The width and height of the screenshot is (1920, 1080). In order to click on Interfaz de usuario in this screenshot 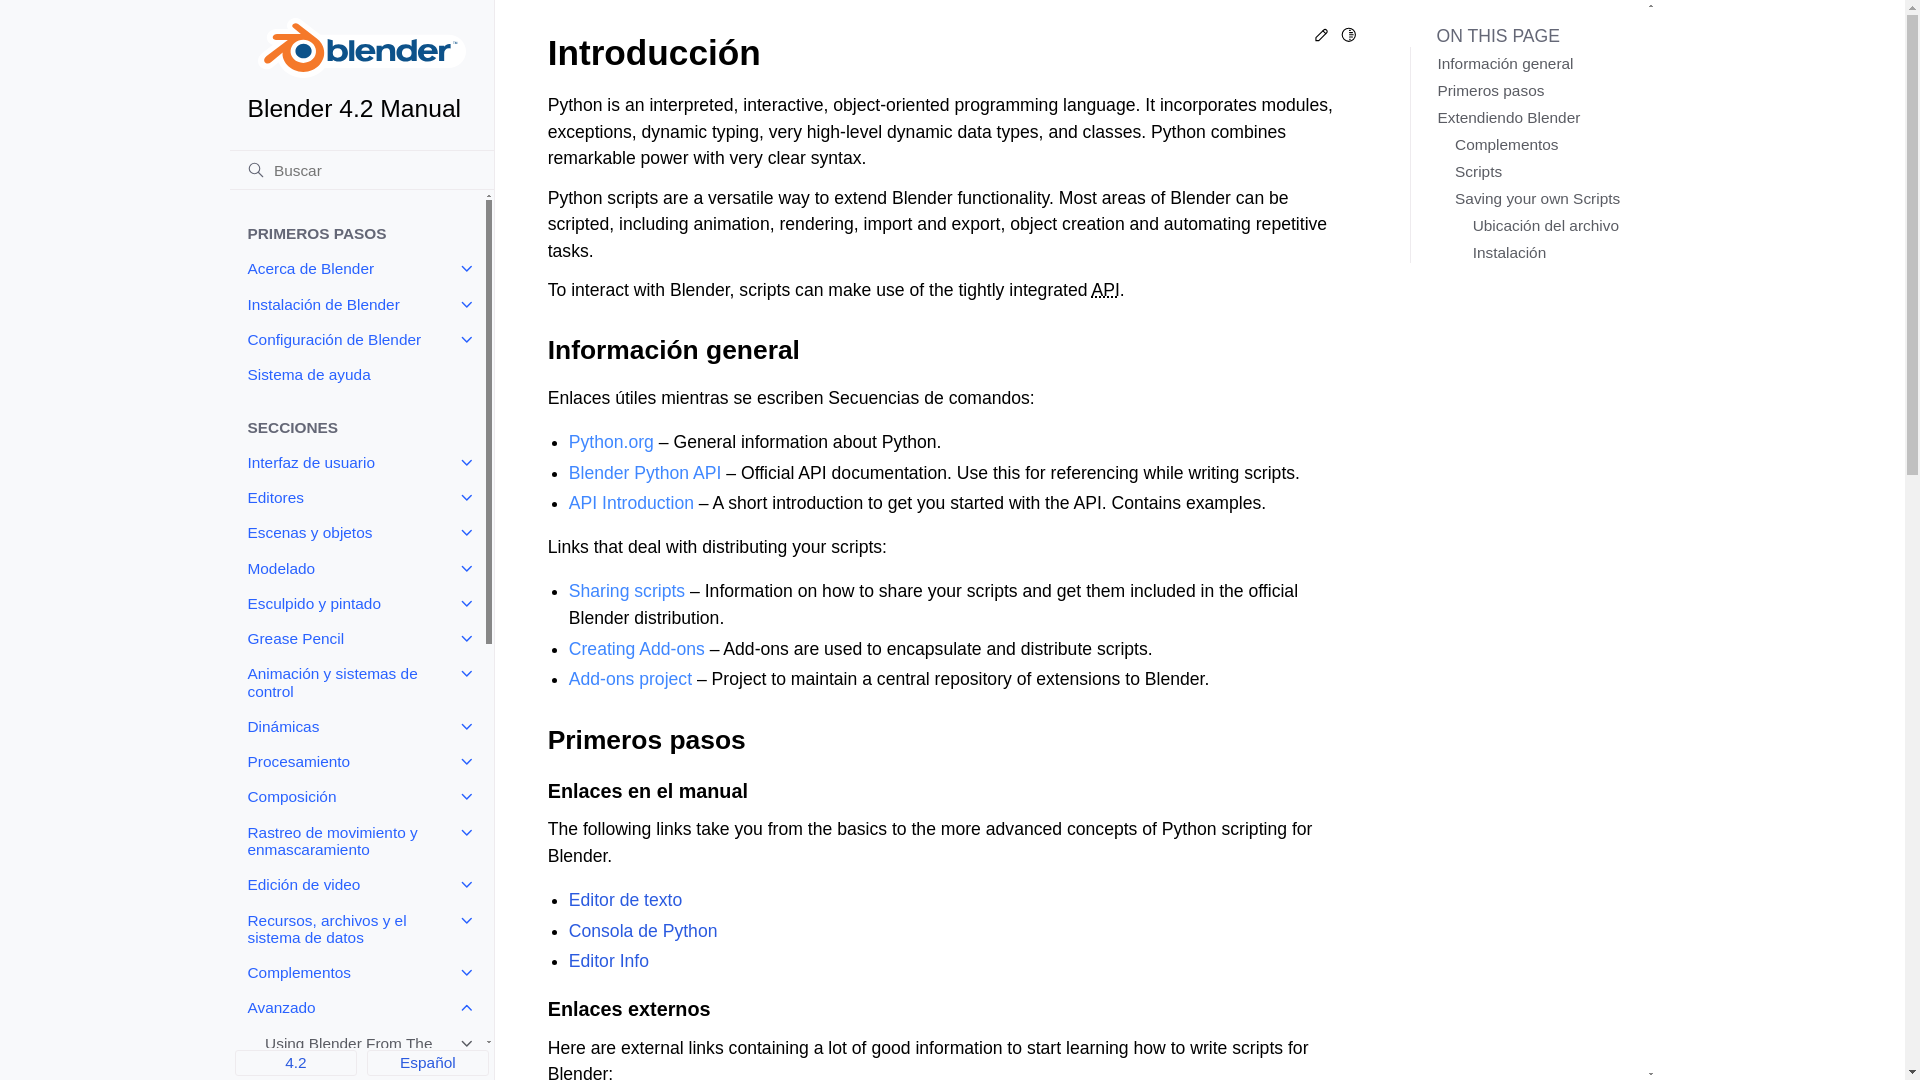, I will do `click(356, 462)`.